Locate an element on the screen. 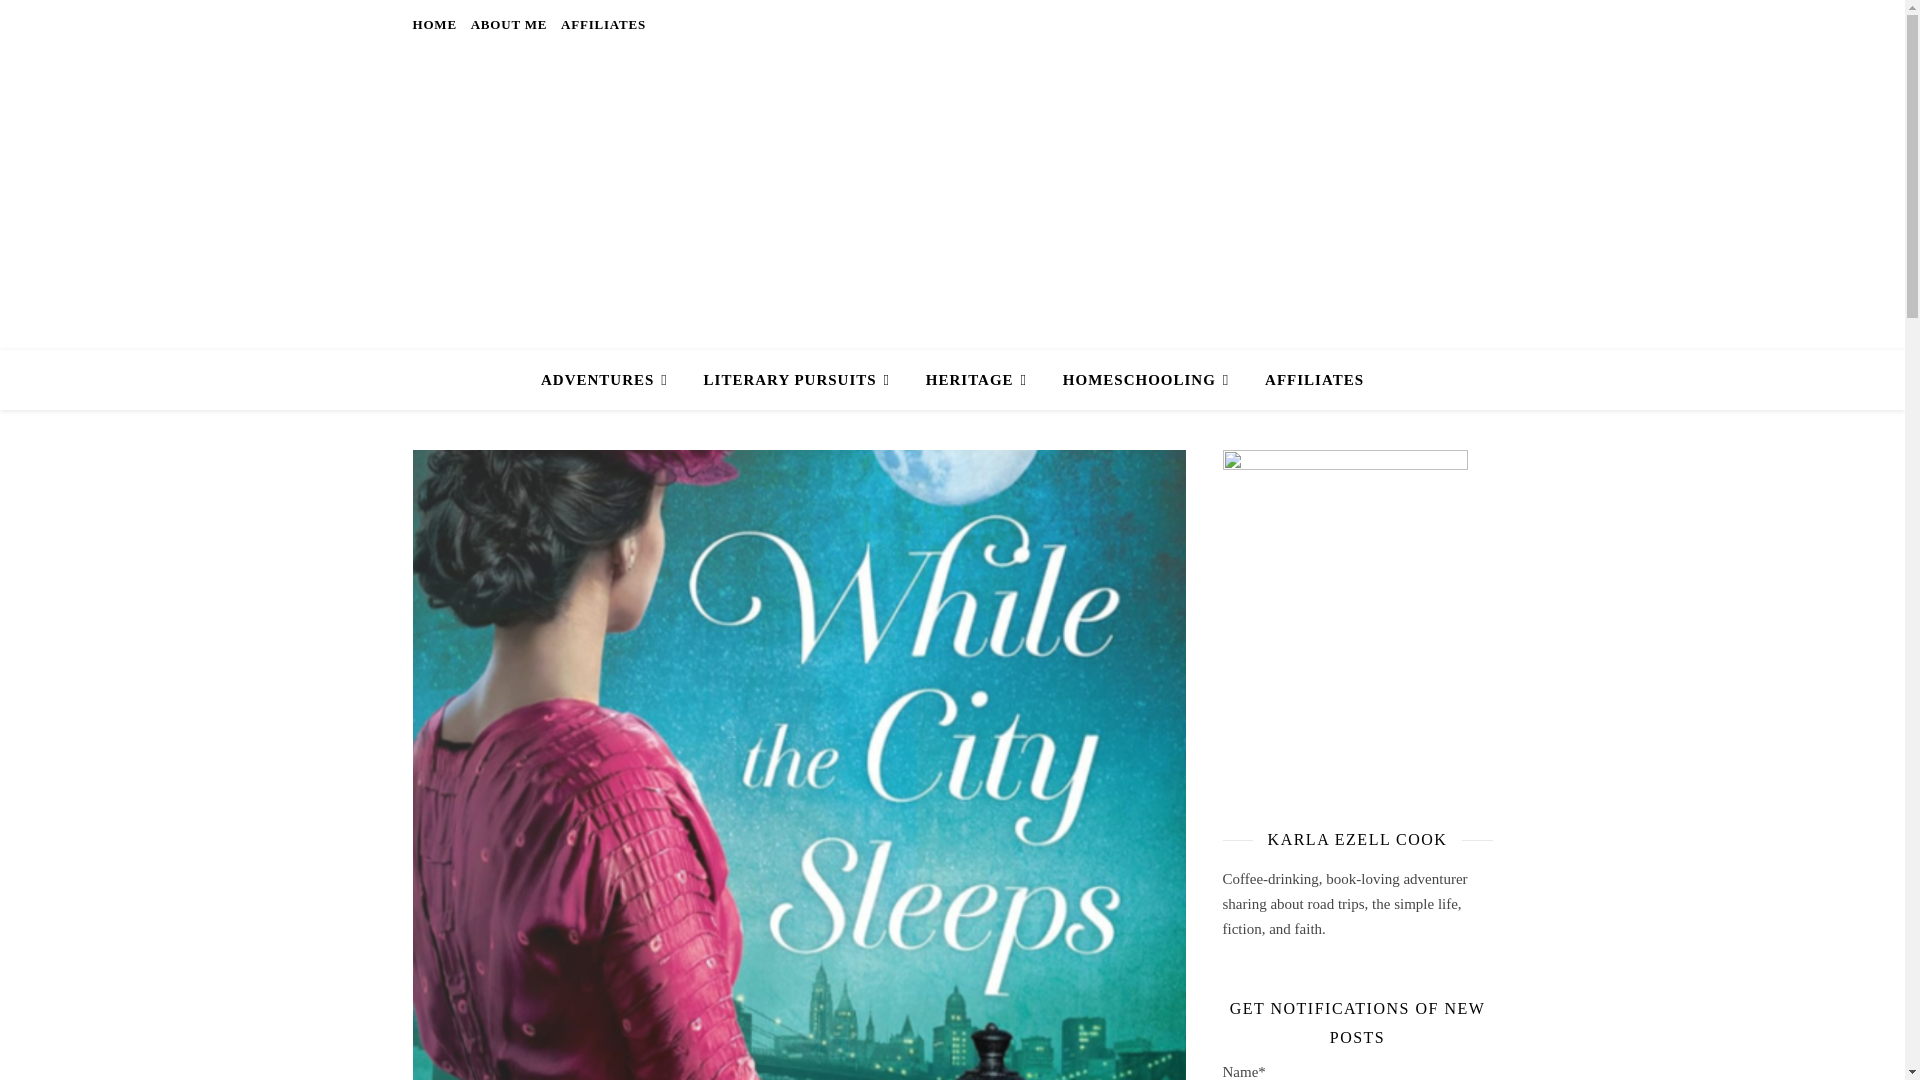 This screenshot has height=1080, width=1920. AFFILIATES is located at coordinates (600, 24).